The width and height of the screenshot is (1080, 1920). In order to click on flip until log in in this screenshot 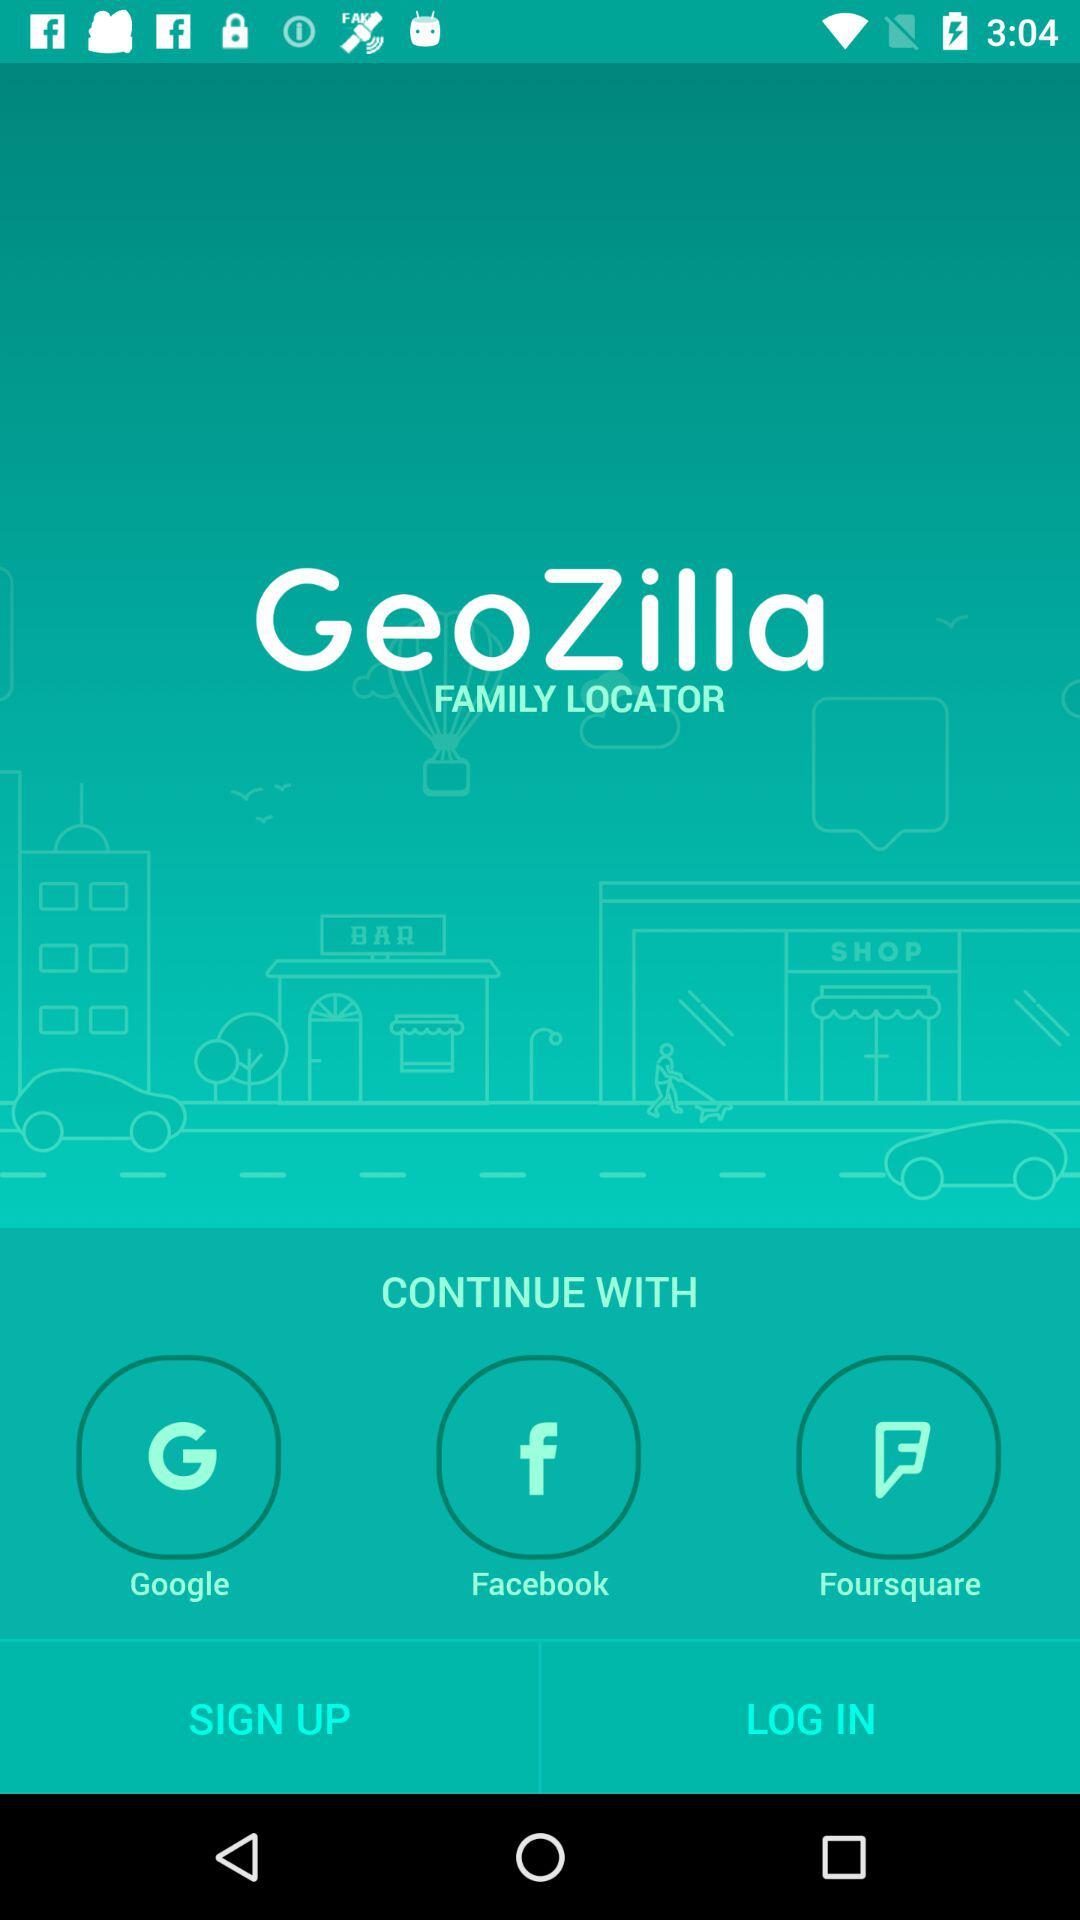, I will do `click(810, 1717)`.